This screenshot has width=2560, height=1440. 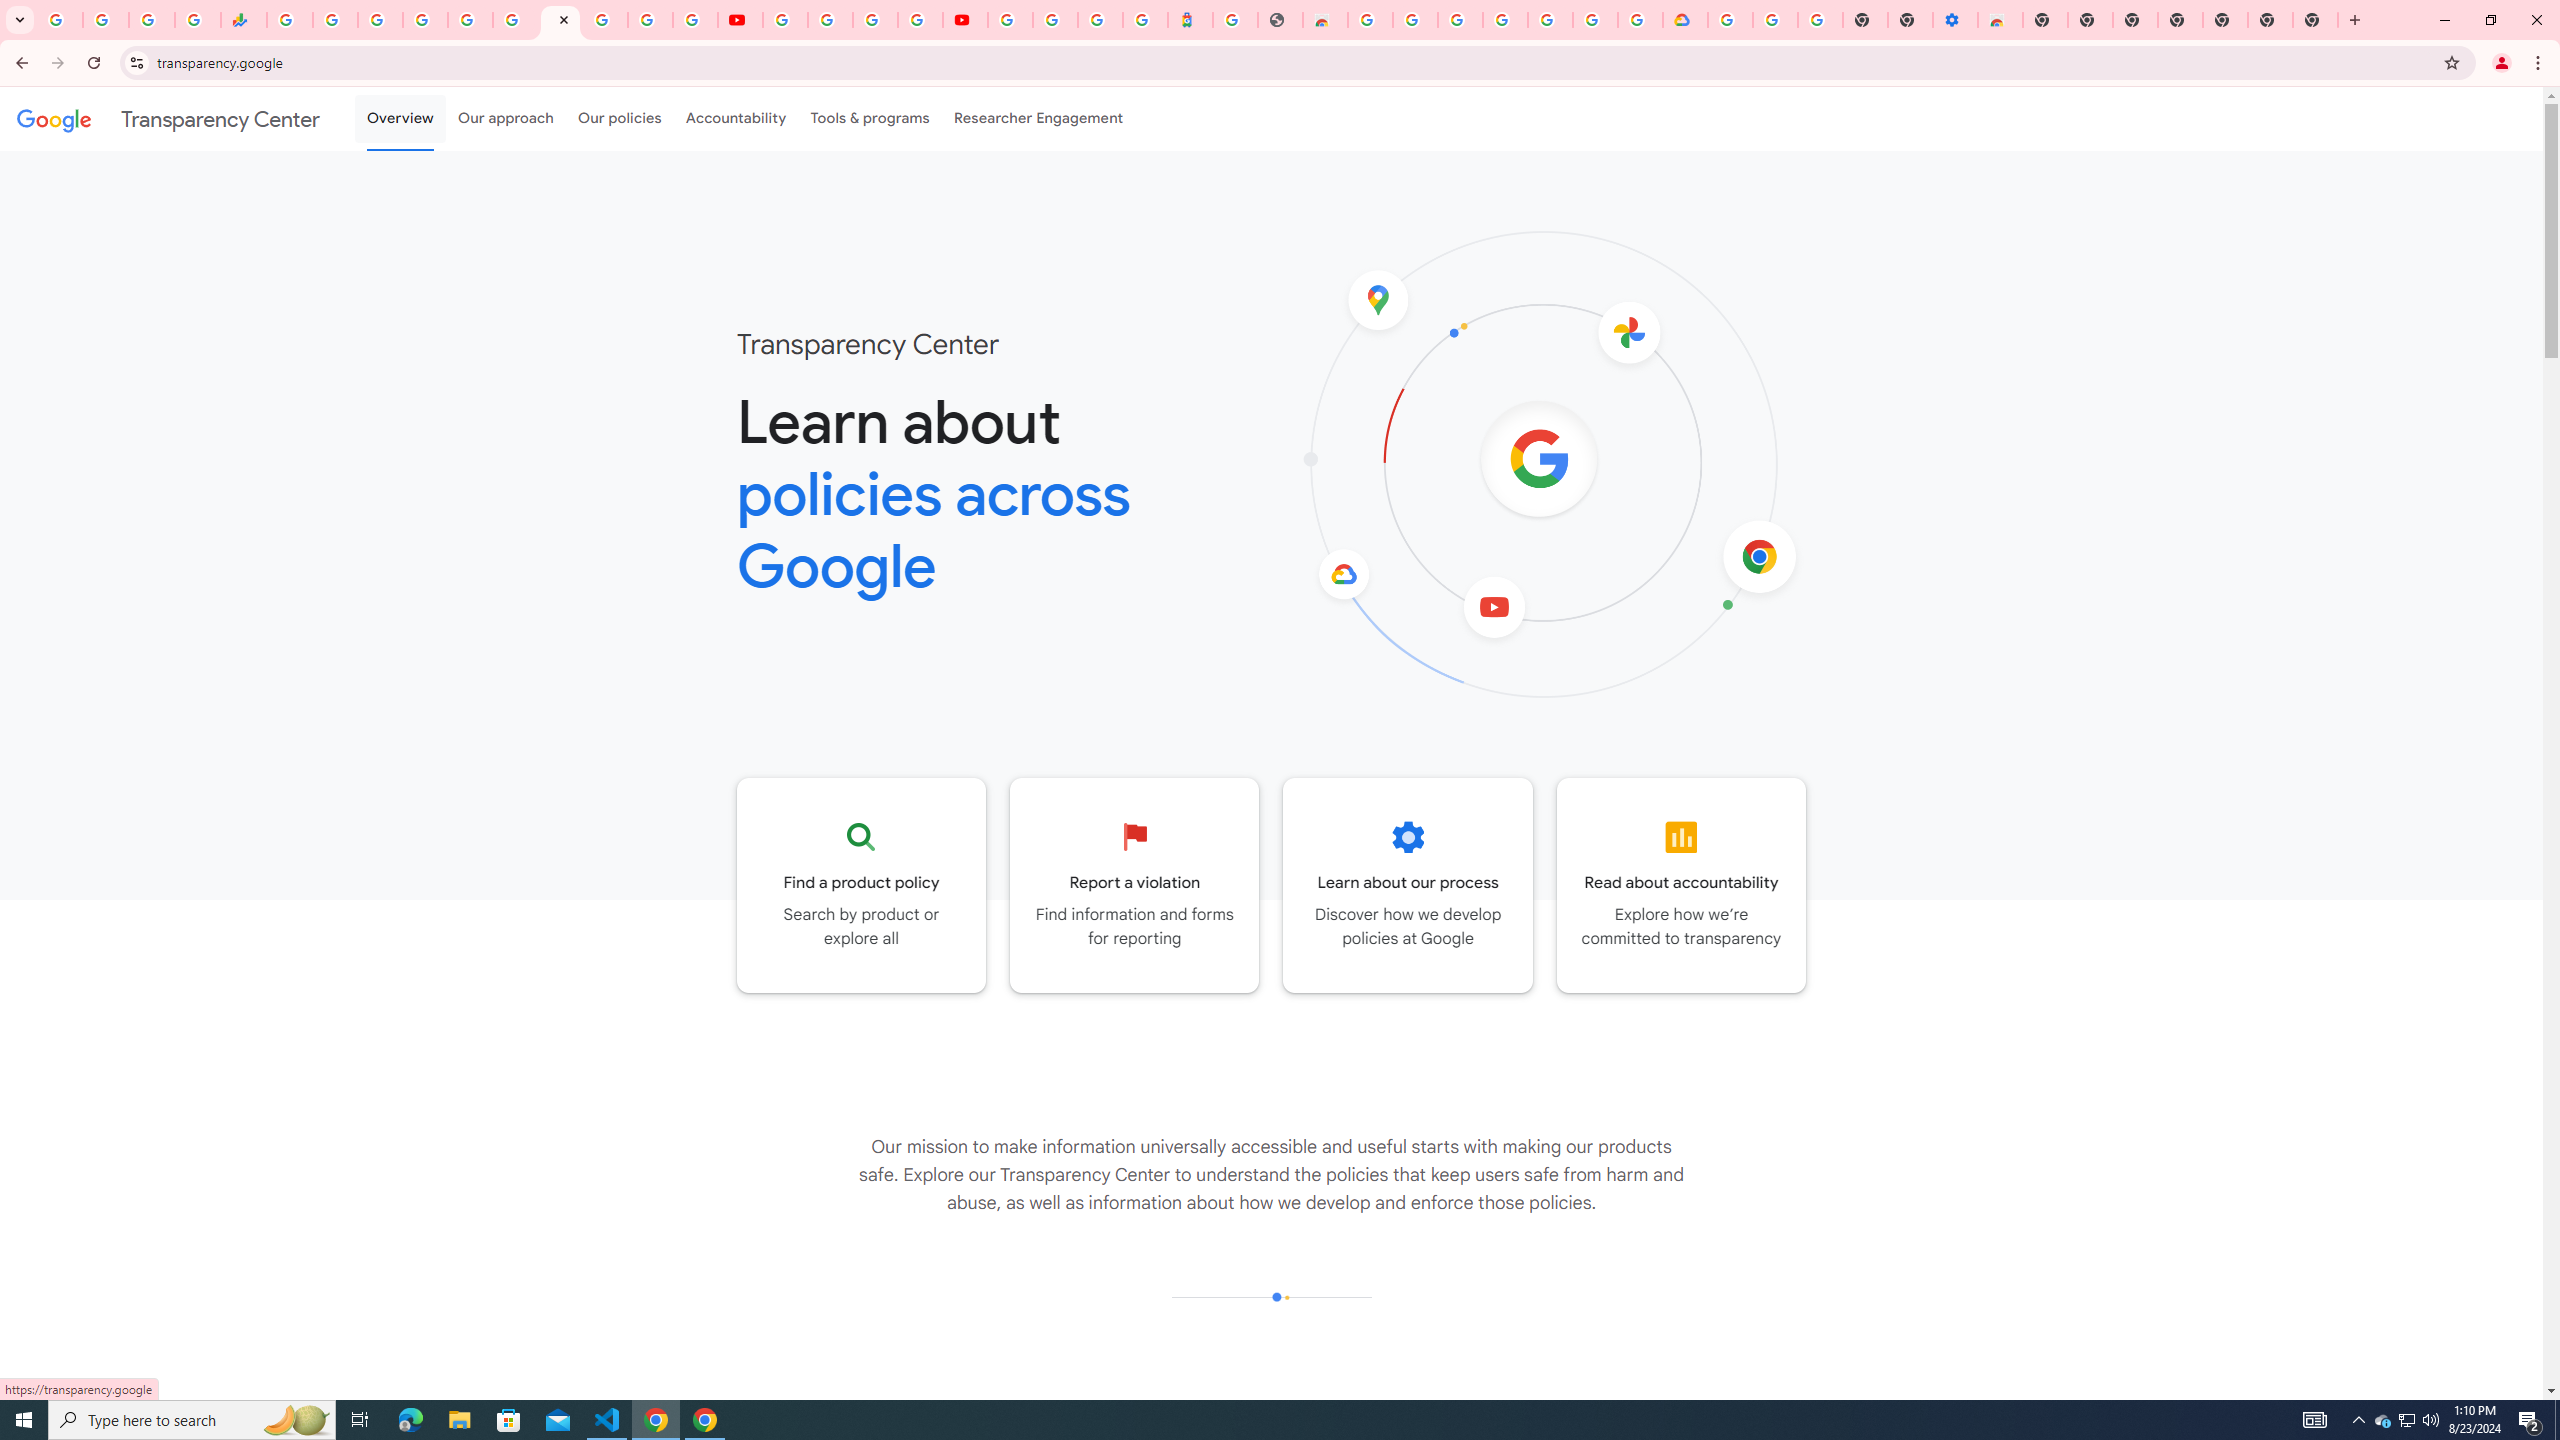 What do you see at coordinates (12, 10) in the screenshot?
I see `System` at bounding box center [12, 10].